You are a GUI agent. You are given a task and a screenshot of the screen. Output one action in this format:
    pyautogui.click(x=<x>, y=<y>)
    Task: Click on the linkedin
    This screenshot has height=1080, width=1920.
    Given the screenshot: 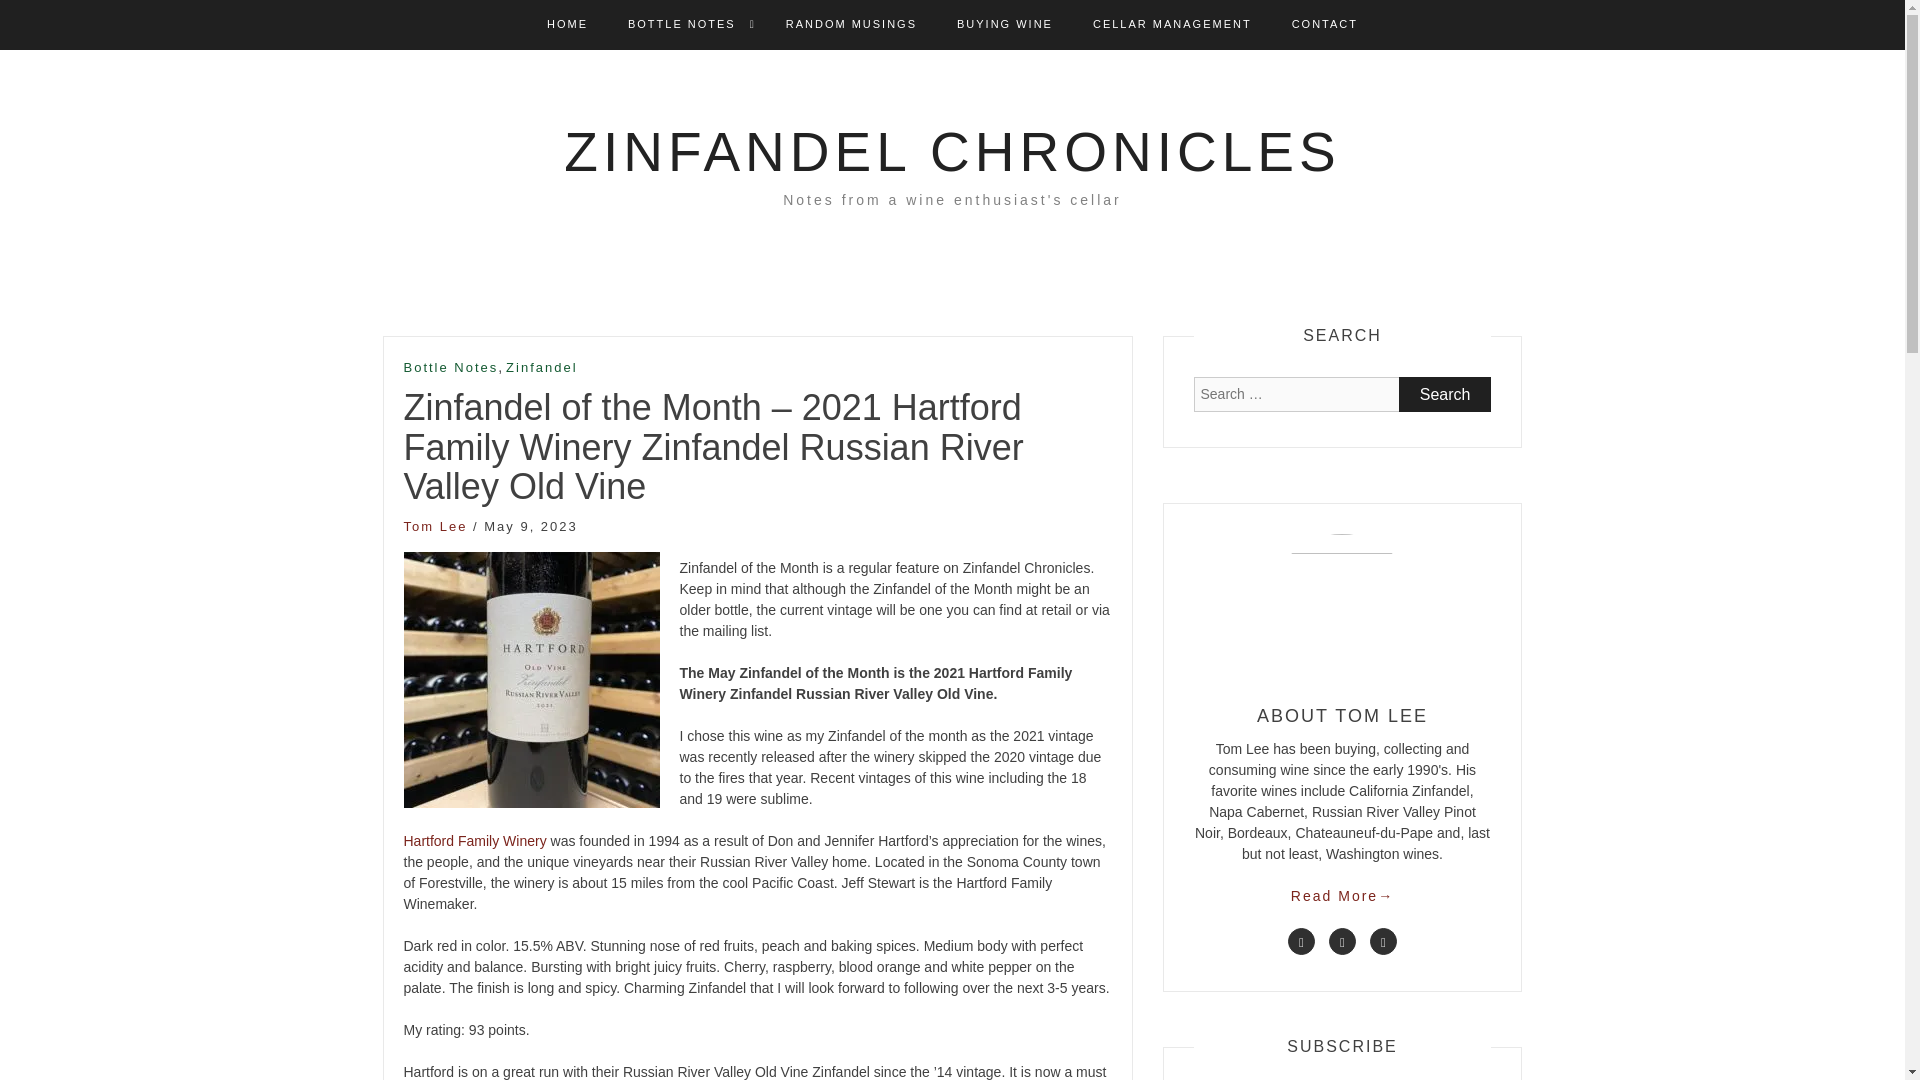 What is the action you would take?
    pyautogui.click(x=1342, y=940)
    